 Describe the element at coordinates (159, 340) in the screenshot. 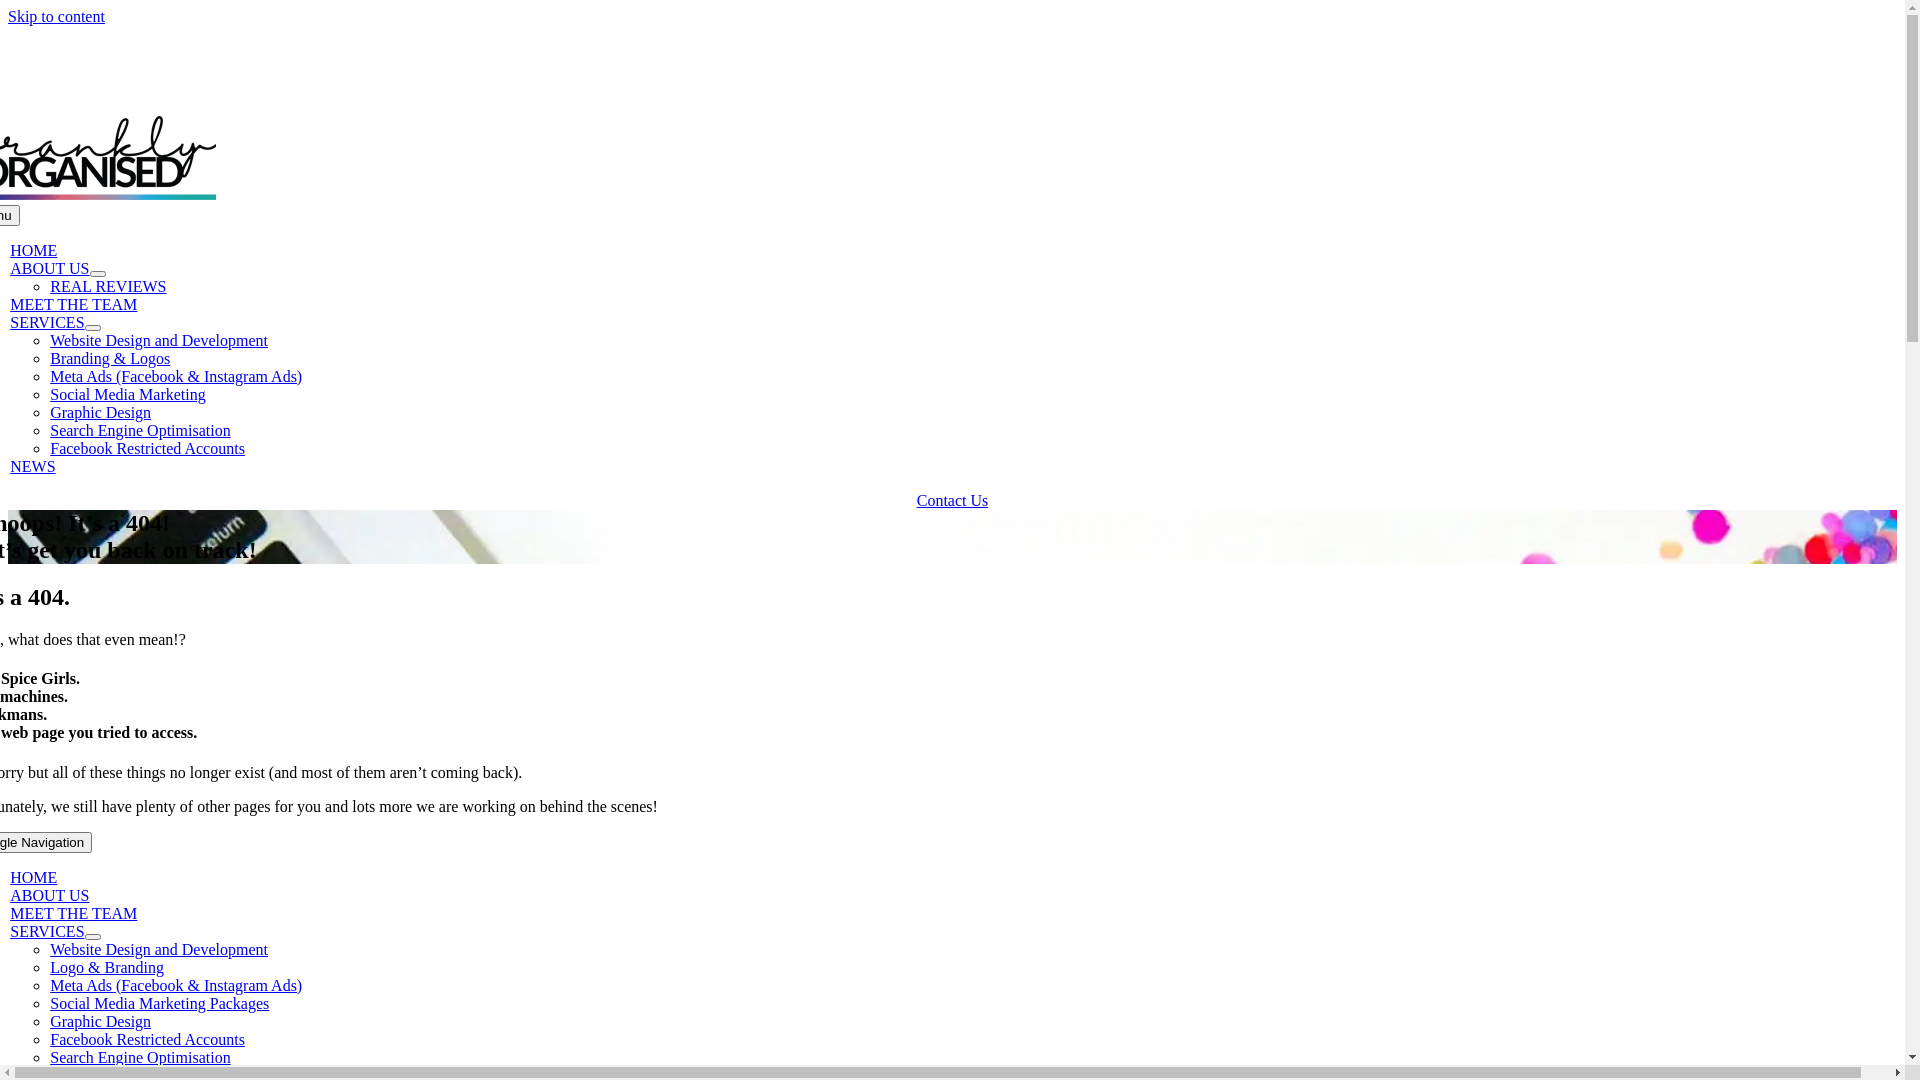

I see `Website Design and Development` at that location.